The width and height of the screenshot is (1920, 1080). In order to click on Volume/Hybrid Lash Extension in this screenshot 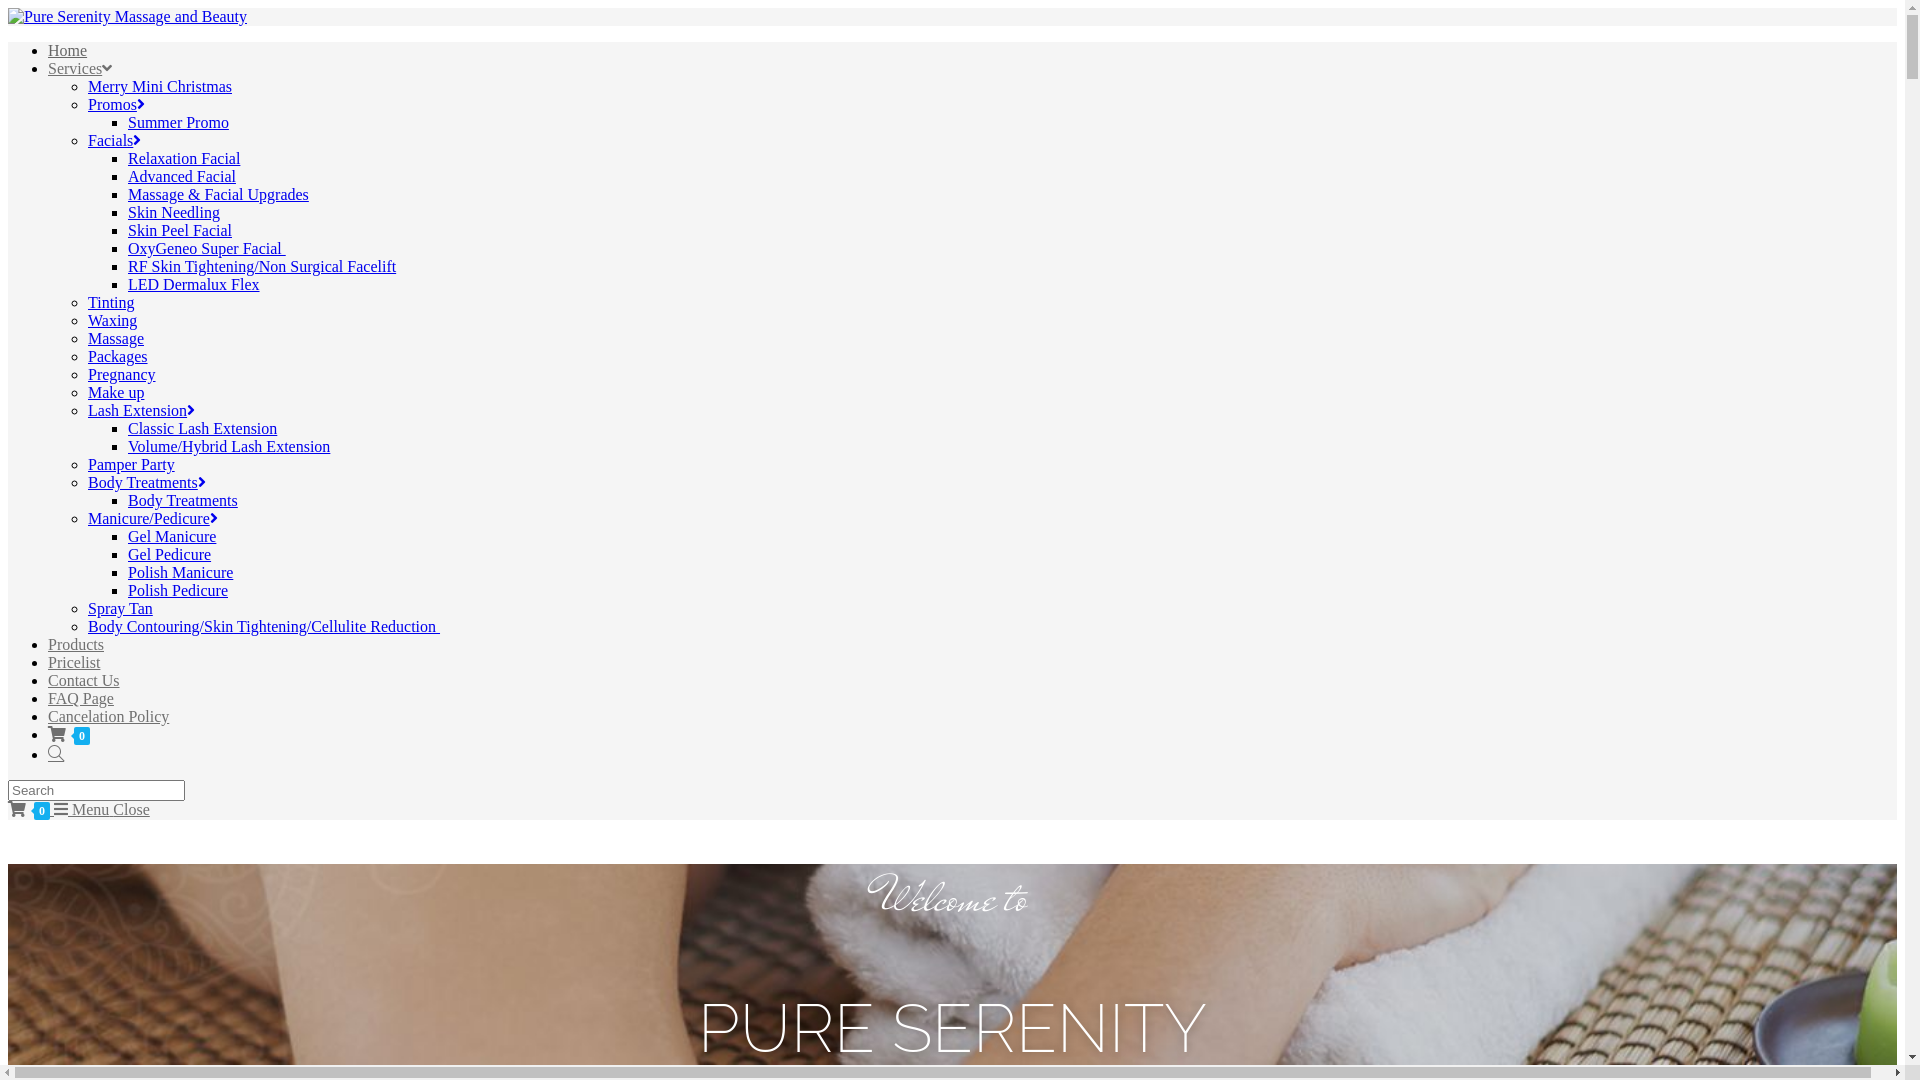, I will do `click(229, 446)`.